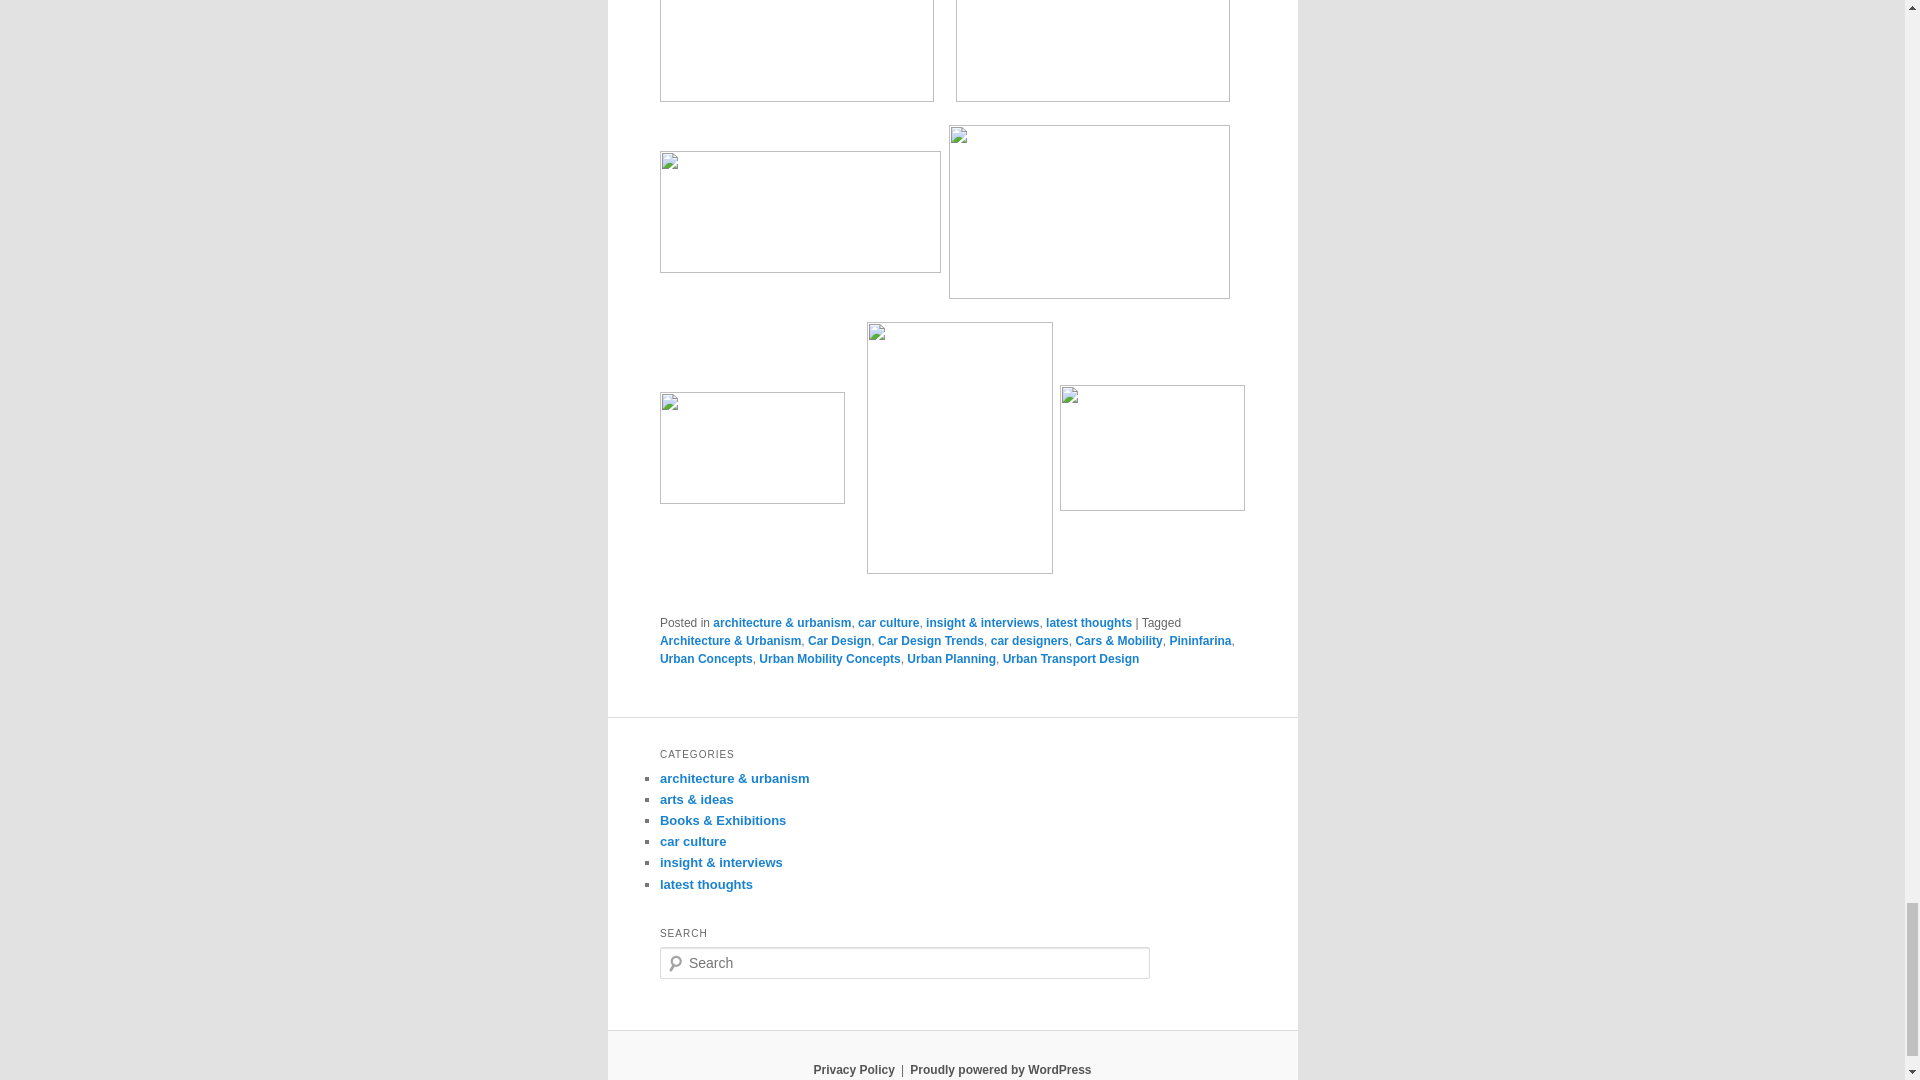  Describe the element at coordinates (696, 798) in the screenshot. I see `art, visual culture, creative reviews` at that location.